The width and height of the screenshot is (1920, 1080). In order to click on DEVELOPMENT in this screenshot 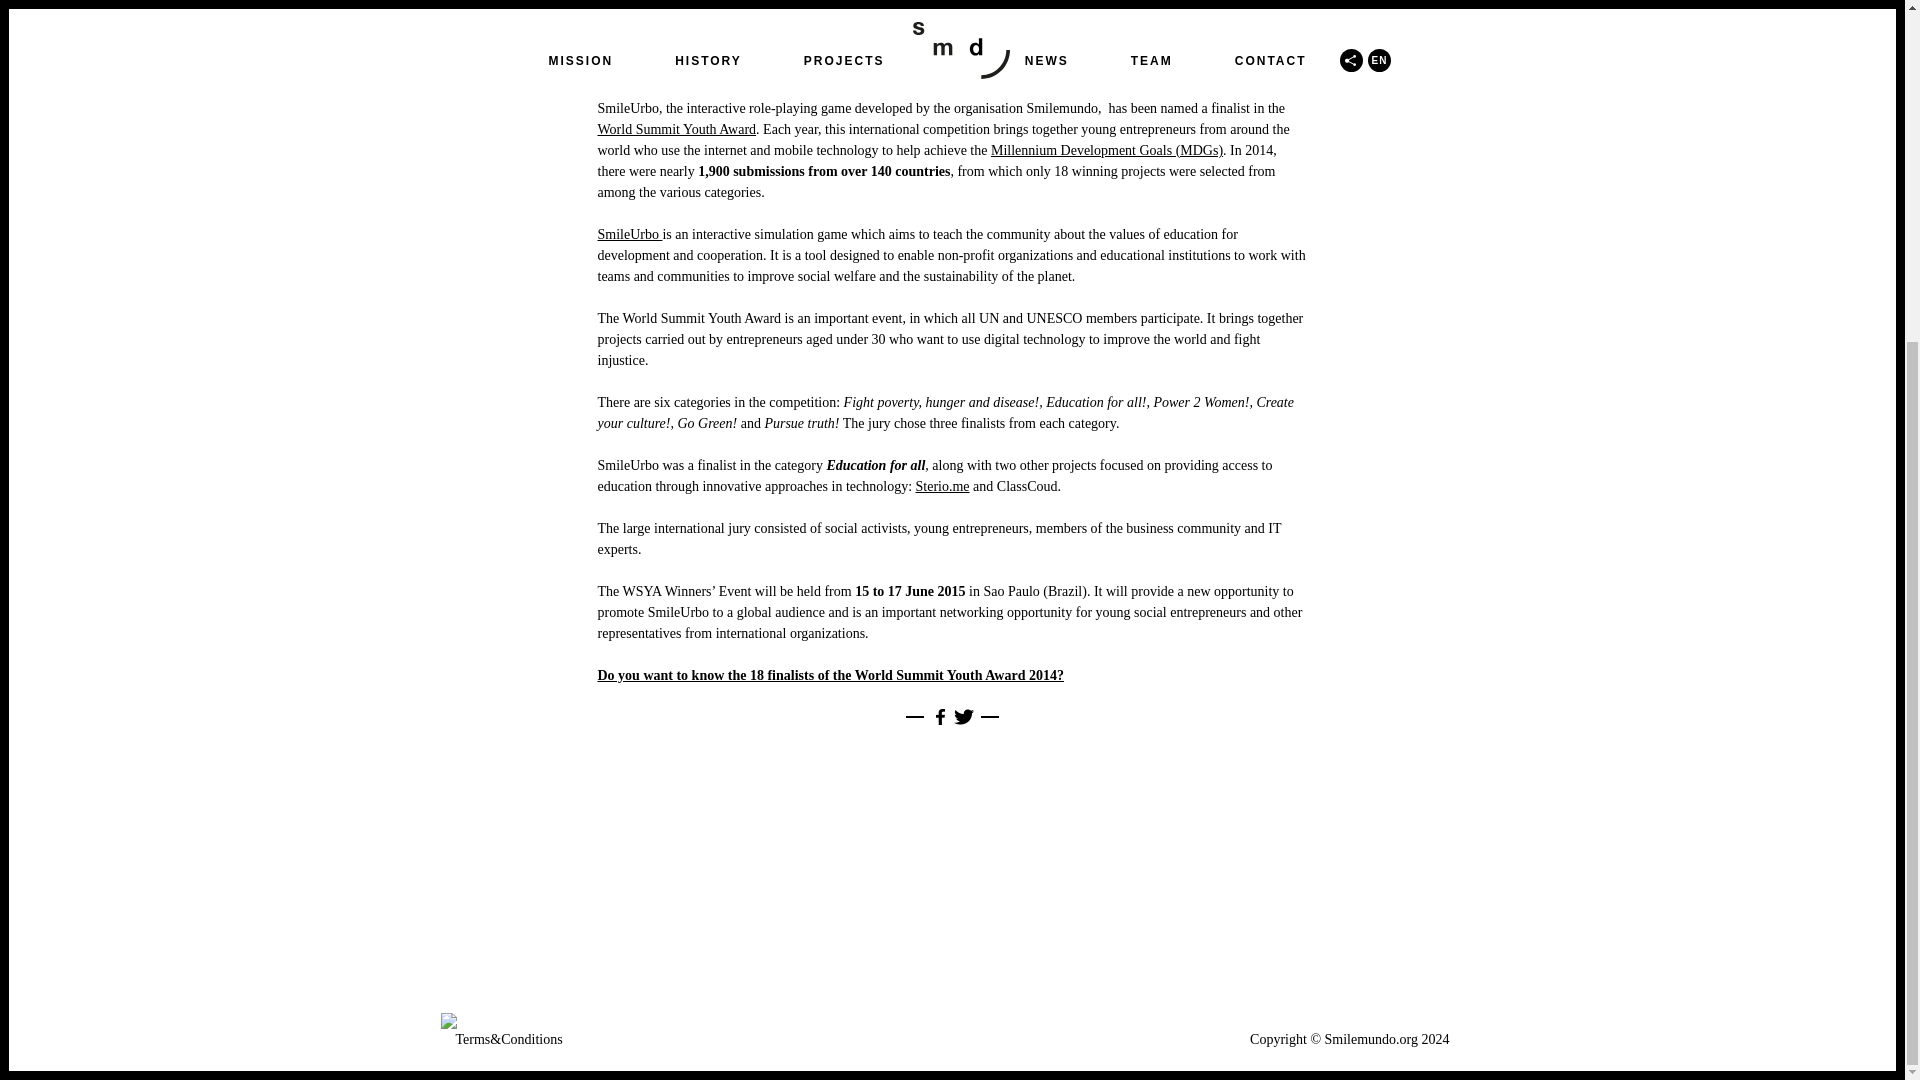, I will do `click(976, 67)`.